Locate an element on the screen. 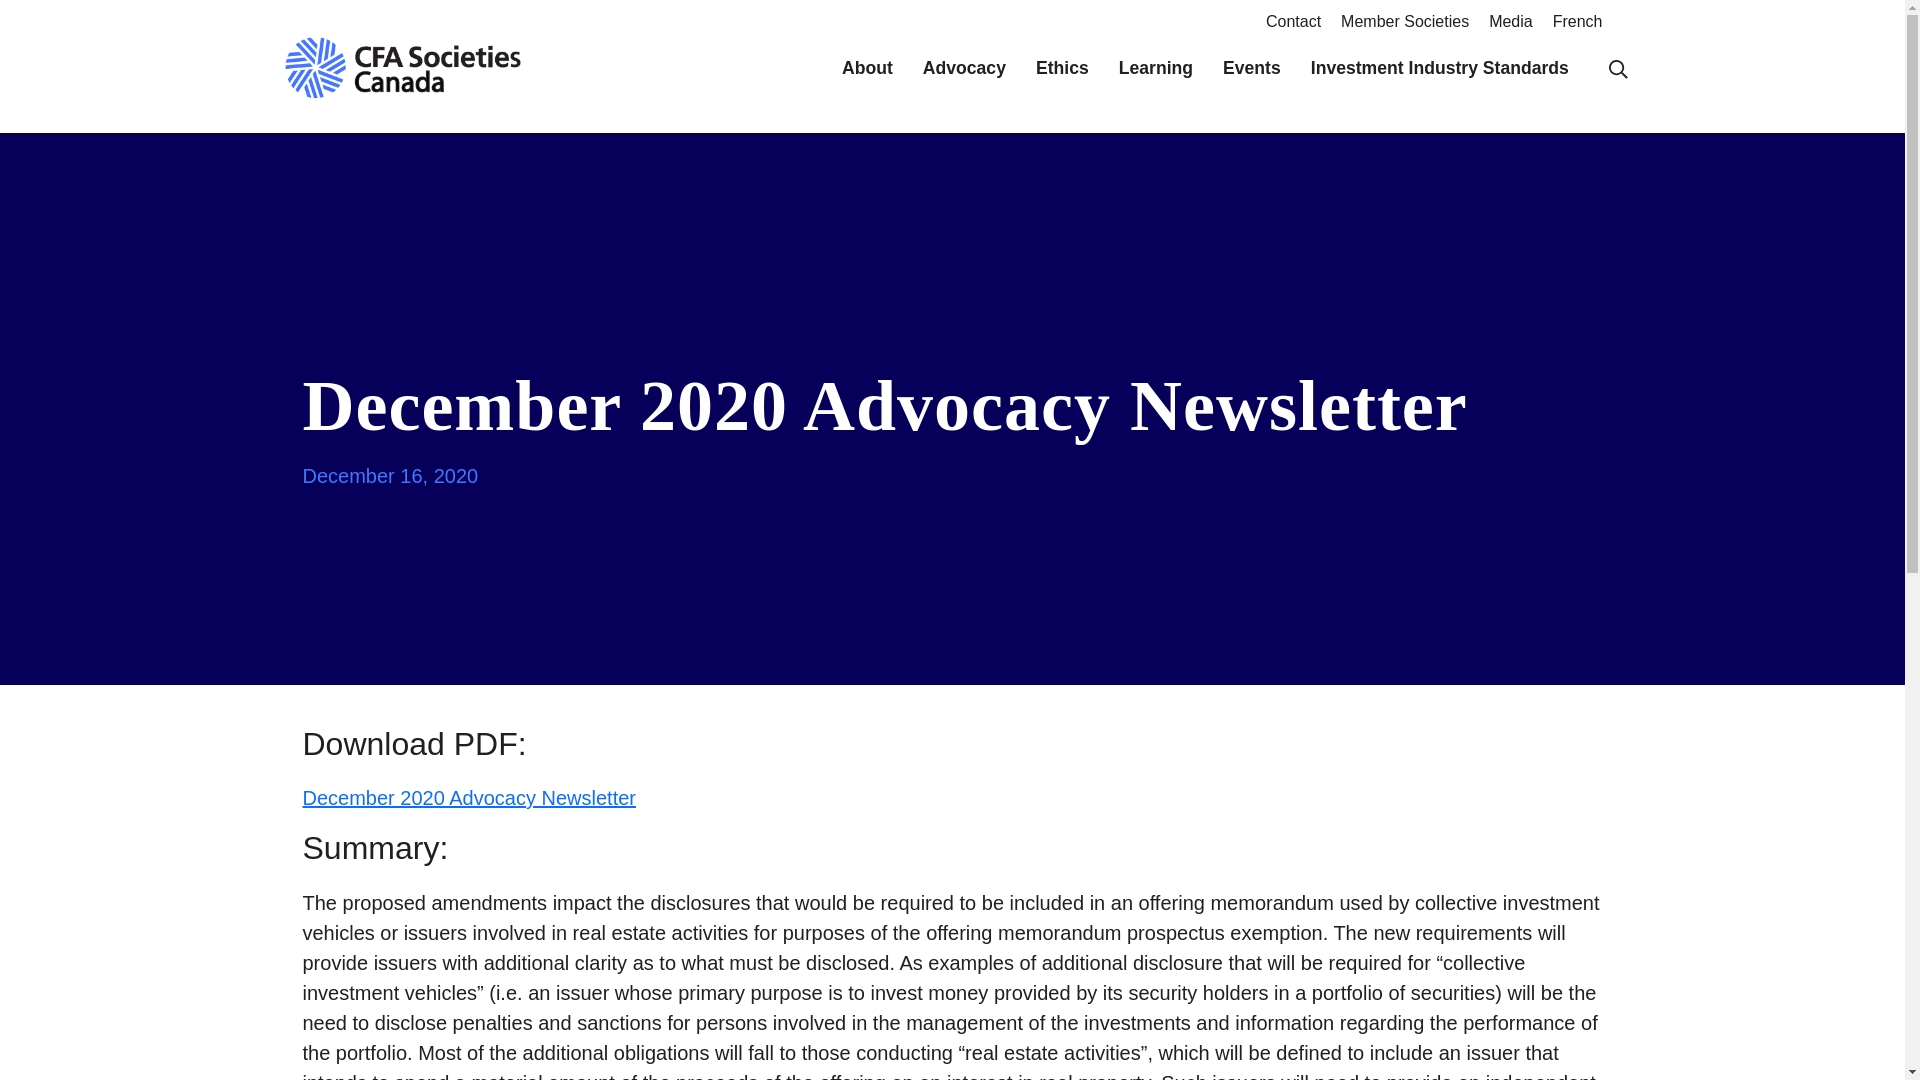 The image size is (1920, 1080). Contact is located at coordinates (1292, 21).